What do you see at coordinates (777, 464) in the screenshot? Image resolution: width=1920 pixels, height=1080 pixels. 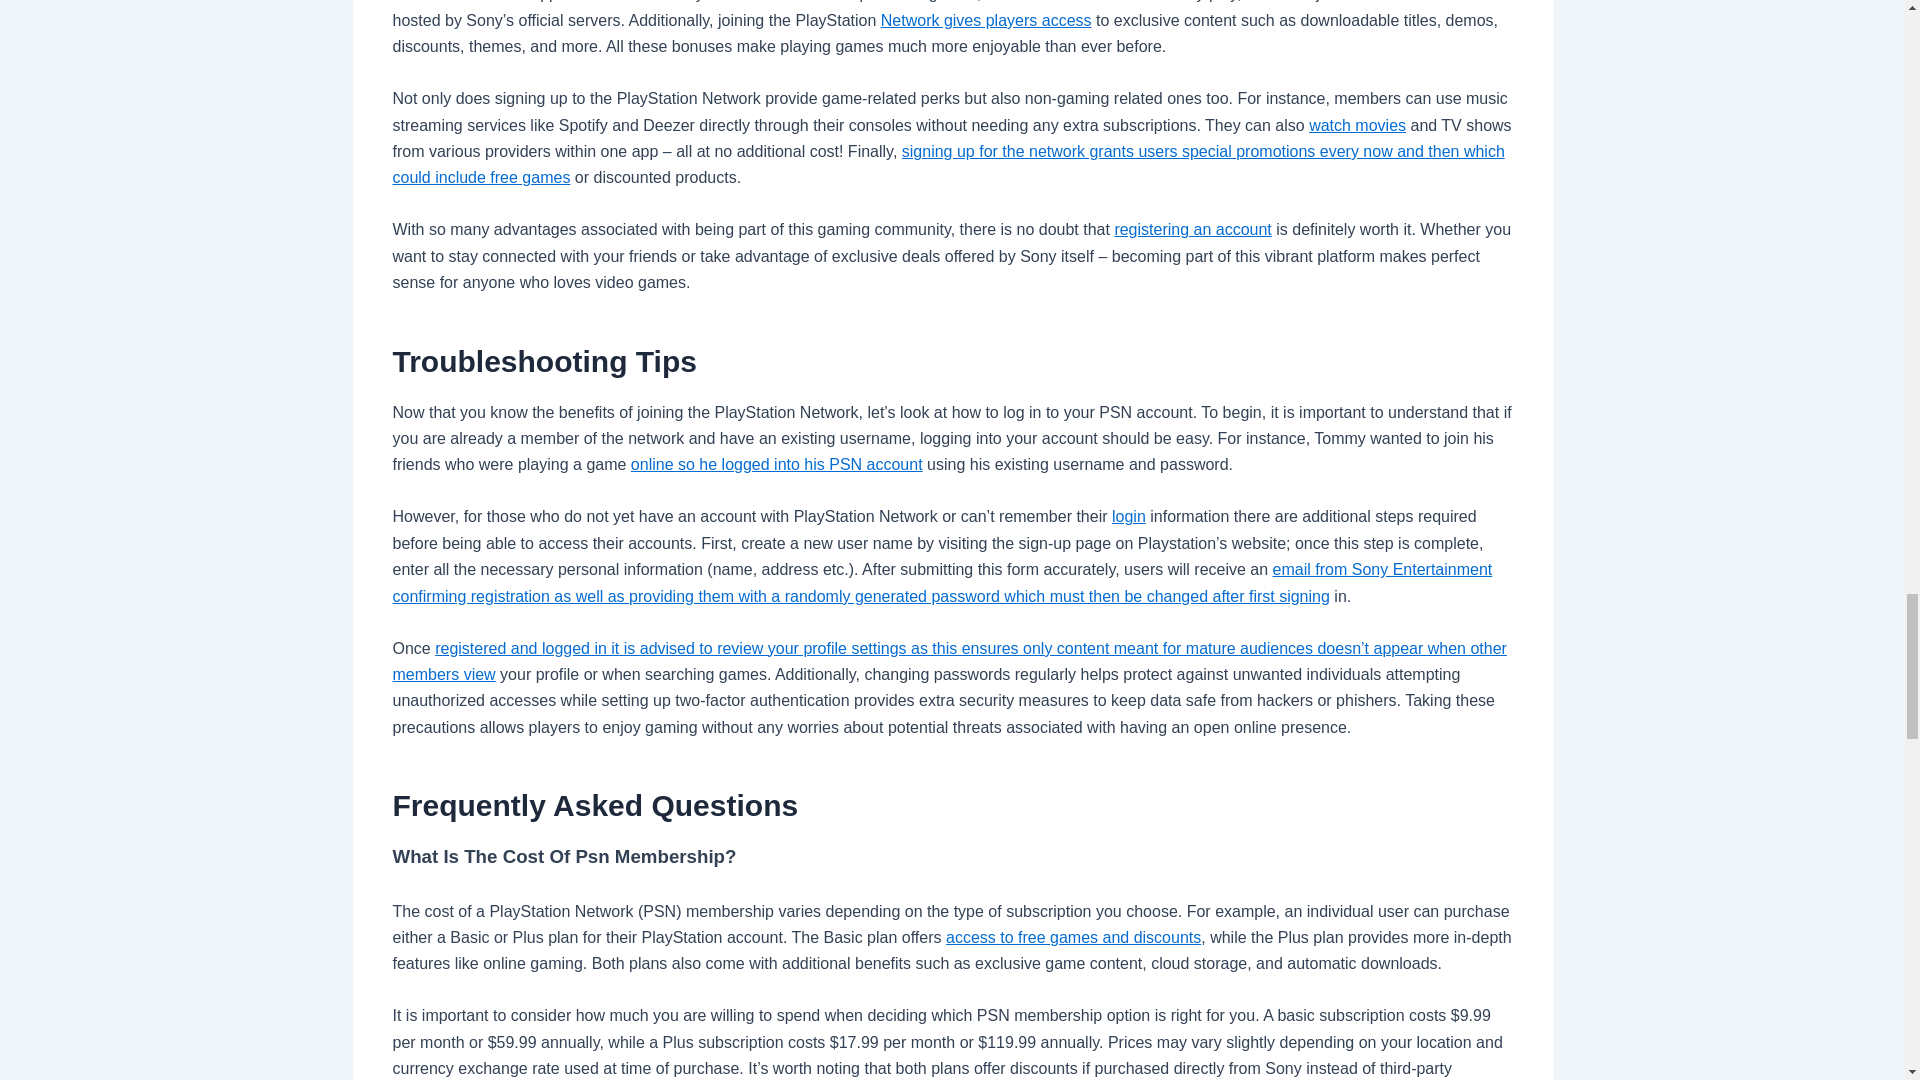 I see `online so he logged into his PSN account` at bounding box center [777, 464].